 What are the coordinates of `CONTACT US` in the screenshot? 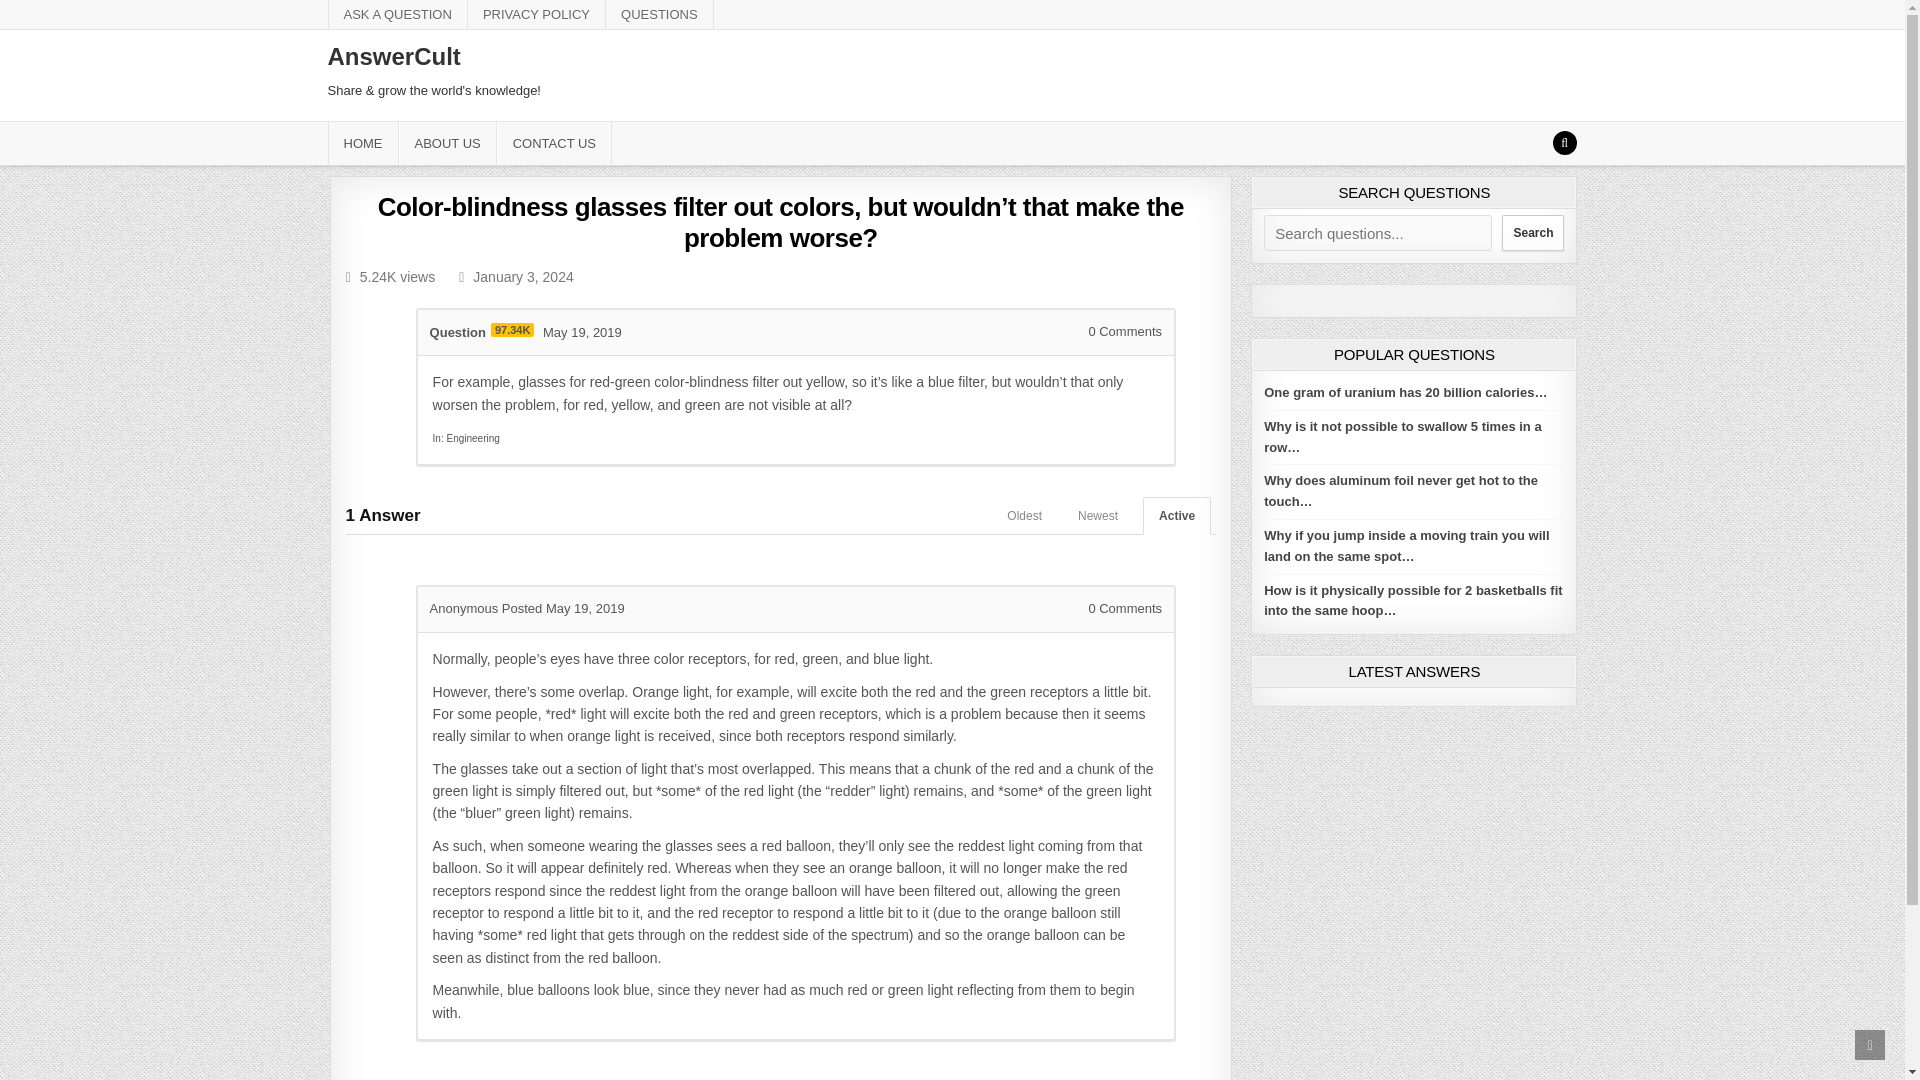 It's located at (554, 144).